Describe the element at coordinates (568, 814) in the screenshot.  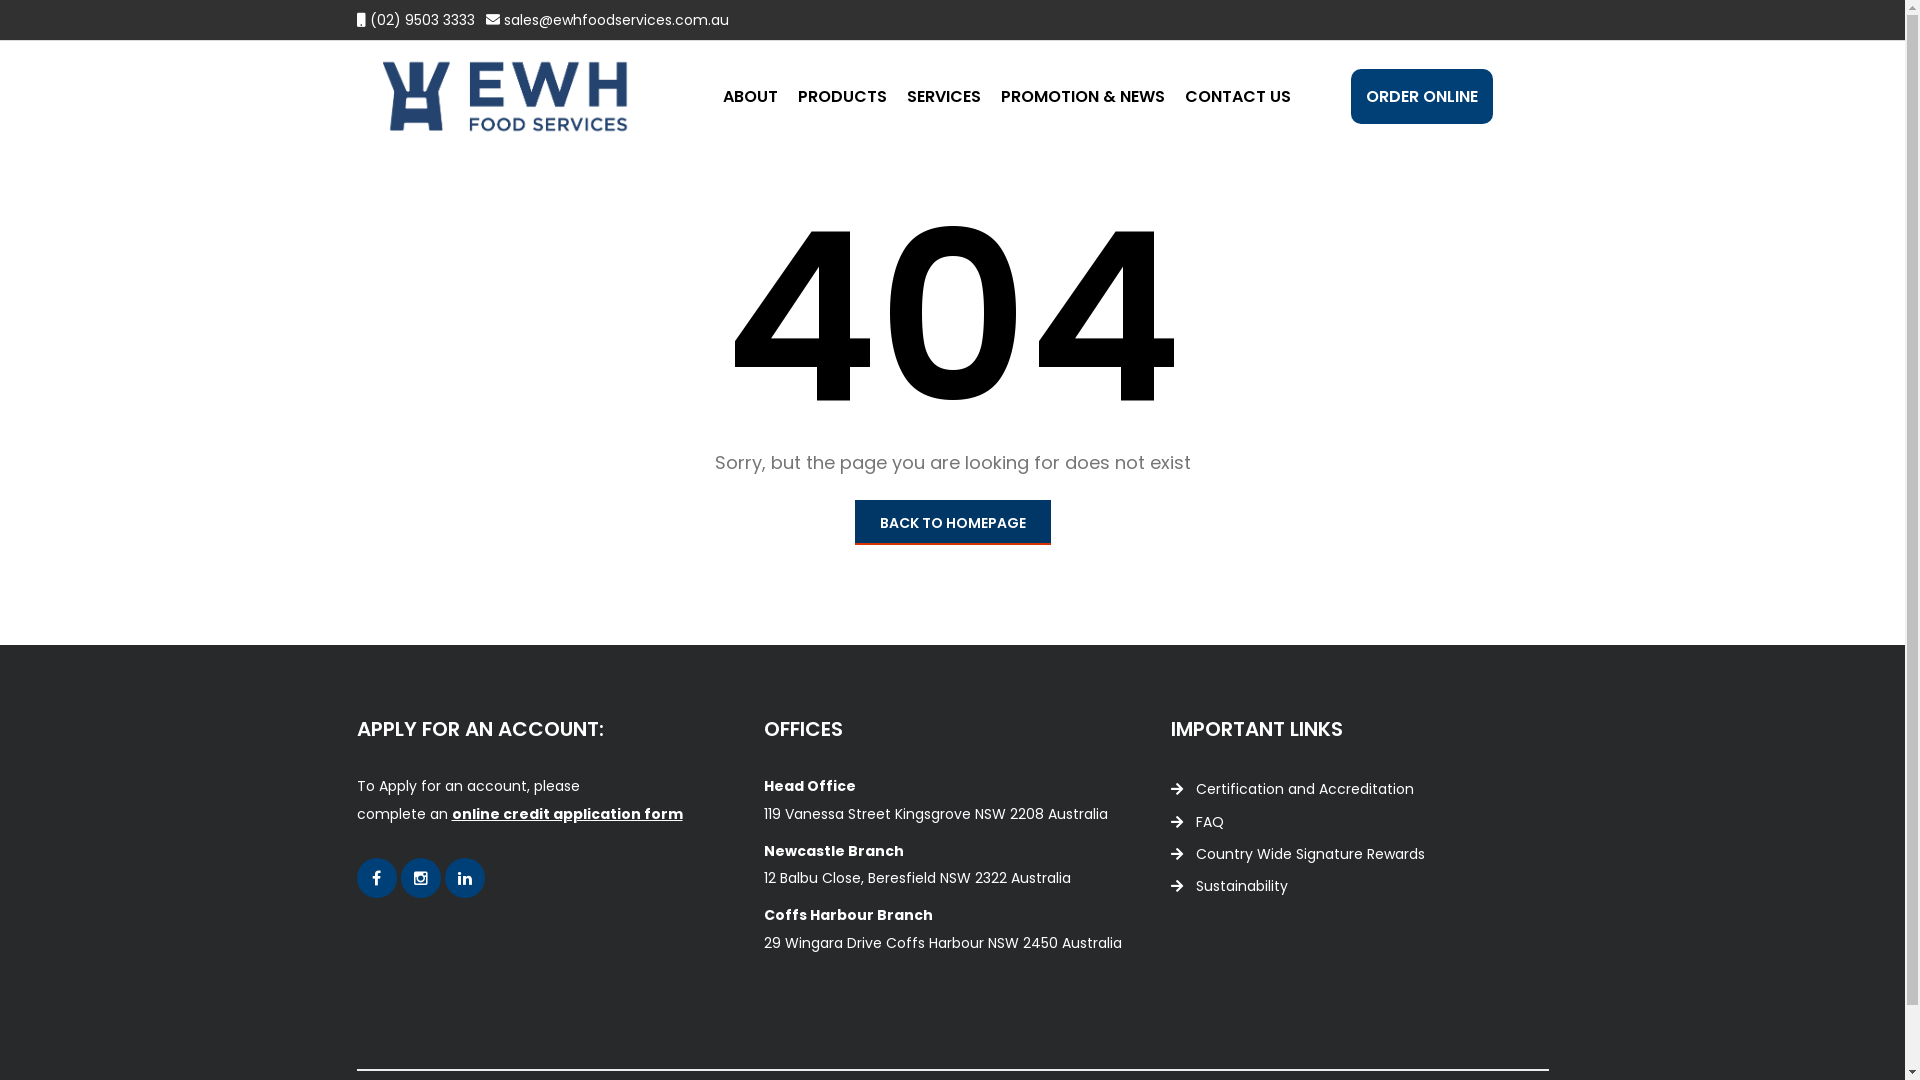
I see `online credit application form` at that location.